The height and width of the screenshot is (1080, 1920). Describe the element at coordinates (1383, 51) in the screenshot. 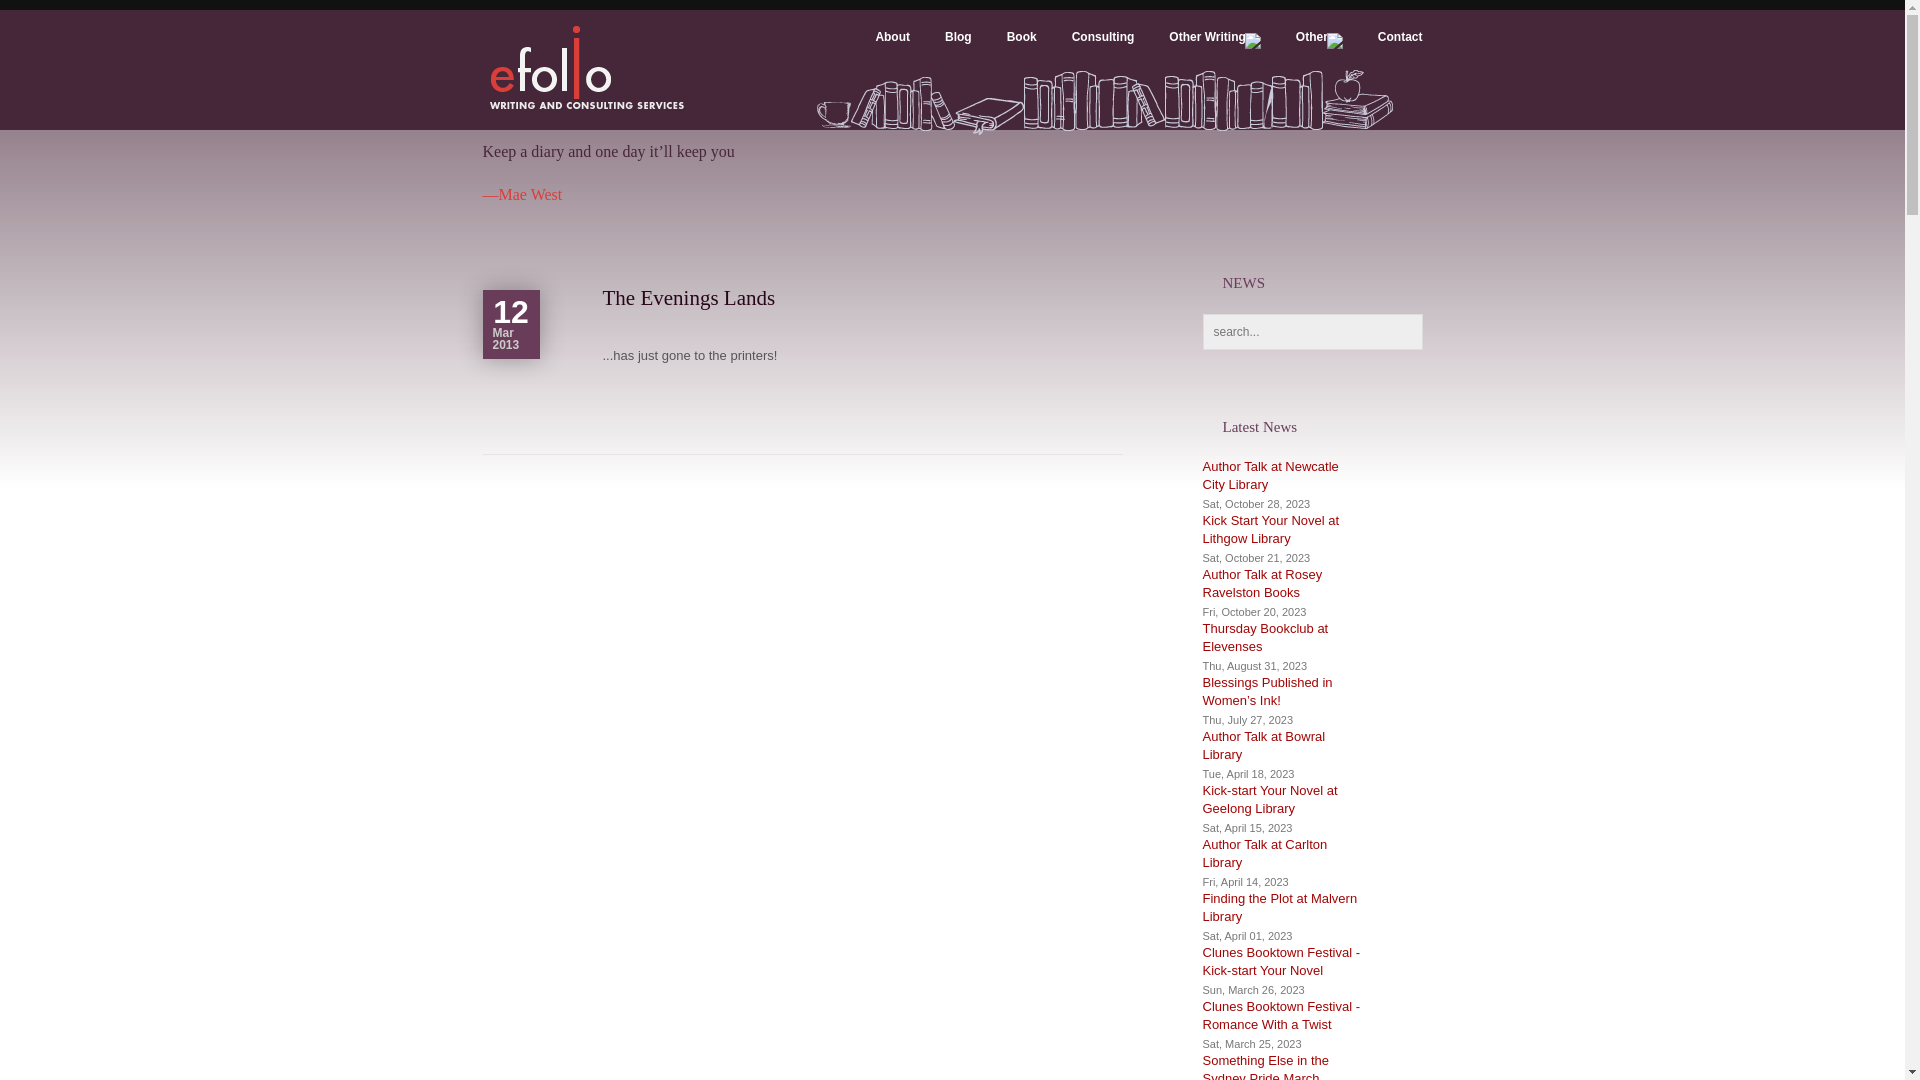

I see `Contact` at that location.